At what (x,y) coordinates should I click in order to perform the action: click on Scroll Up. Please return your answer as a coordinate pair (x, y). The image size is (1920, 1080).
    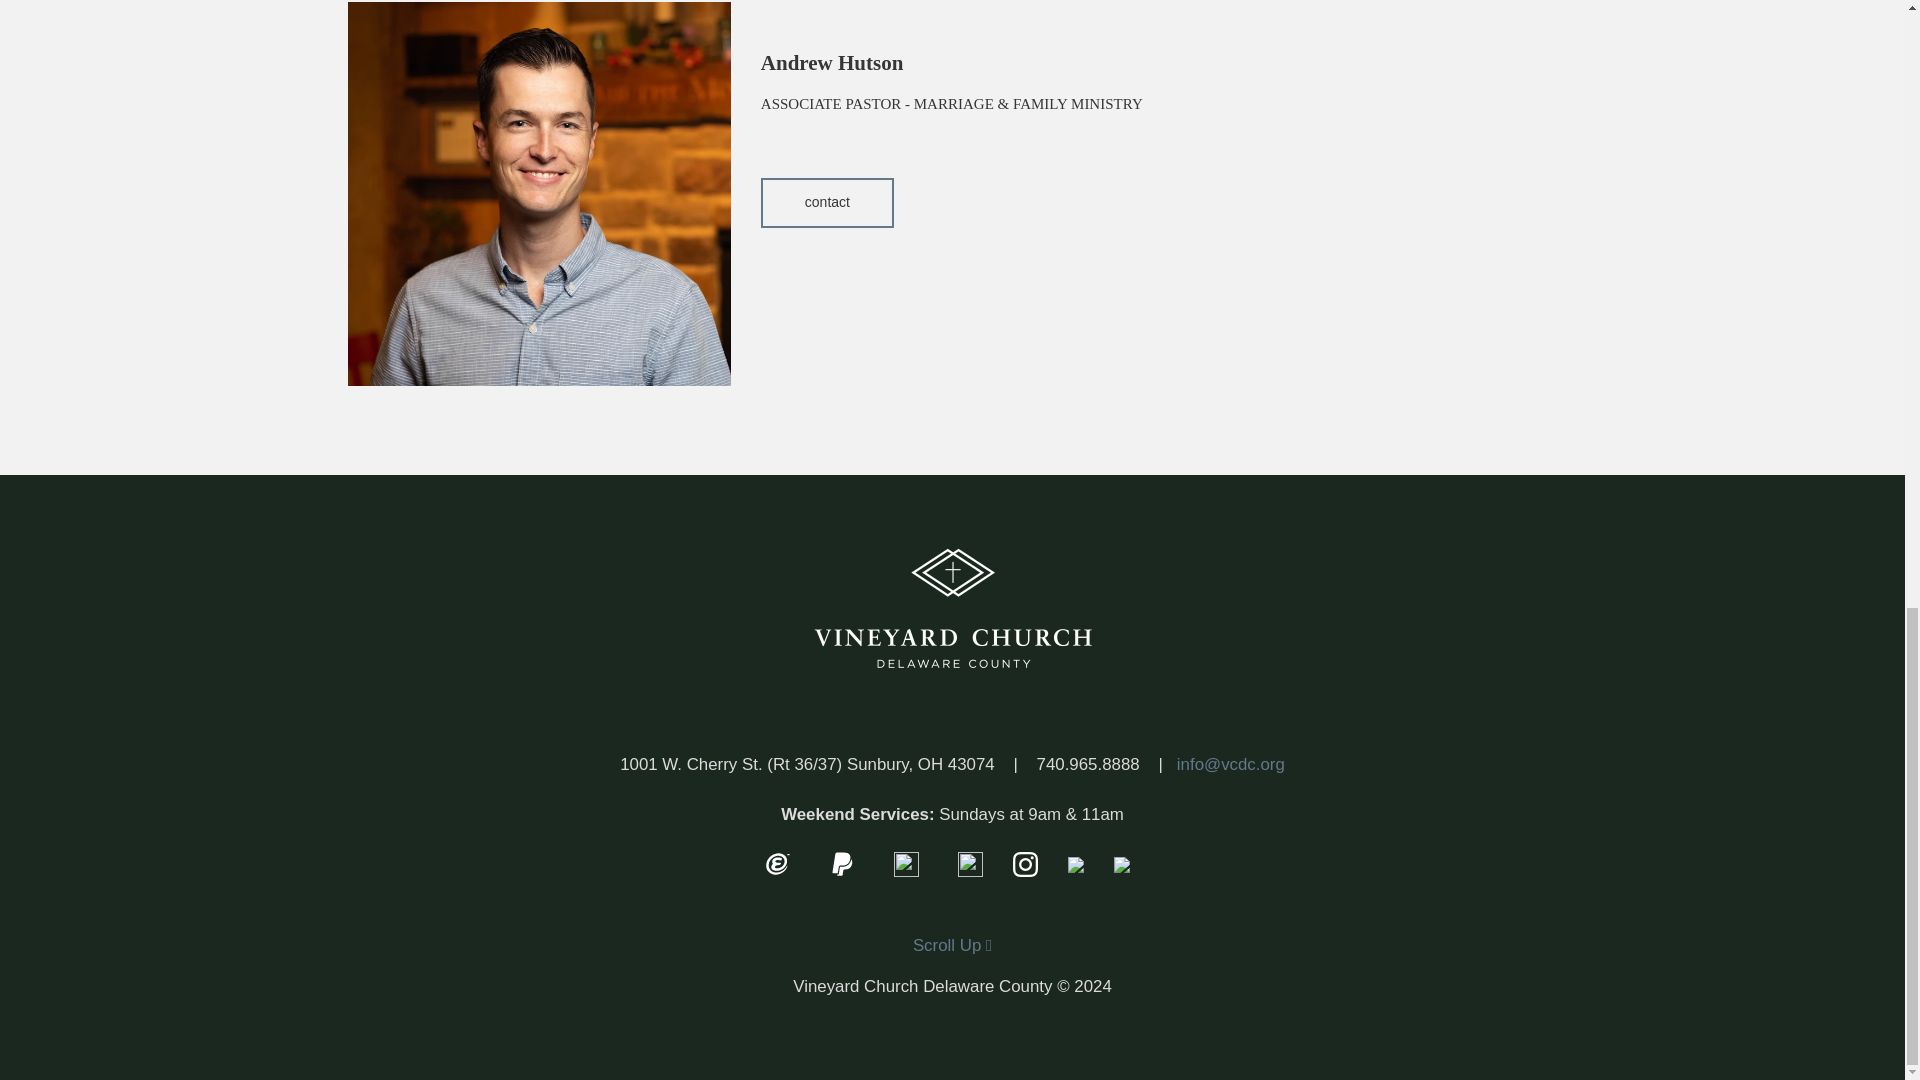
    Looking at the image, I should click on (952, 945).